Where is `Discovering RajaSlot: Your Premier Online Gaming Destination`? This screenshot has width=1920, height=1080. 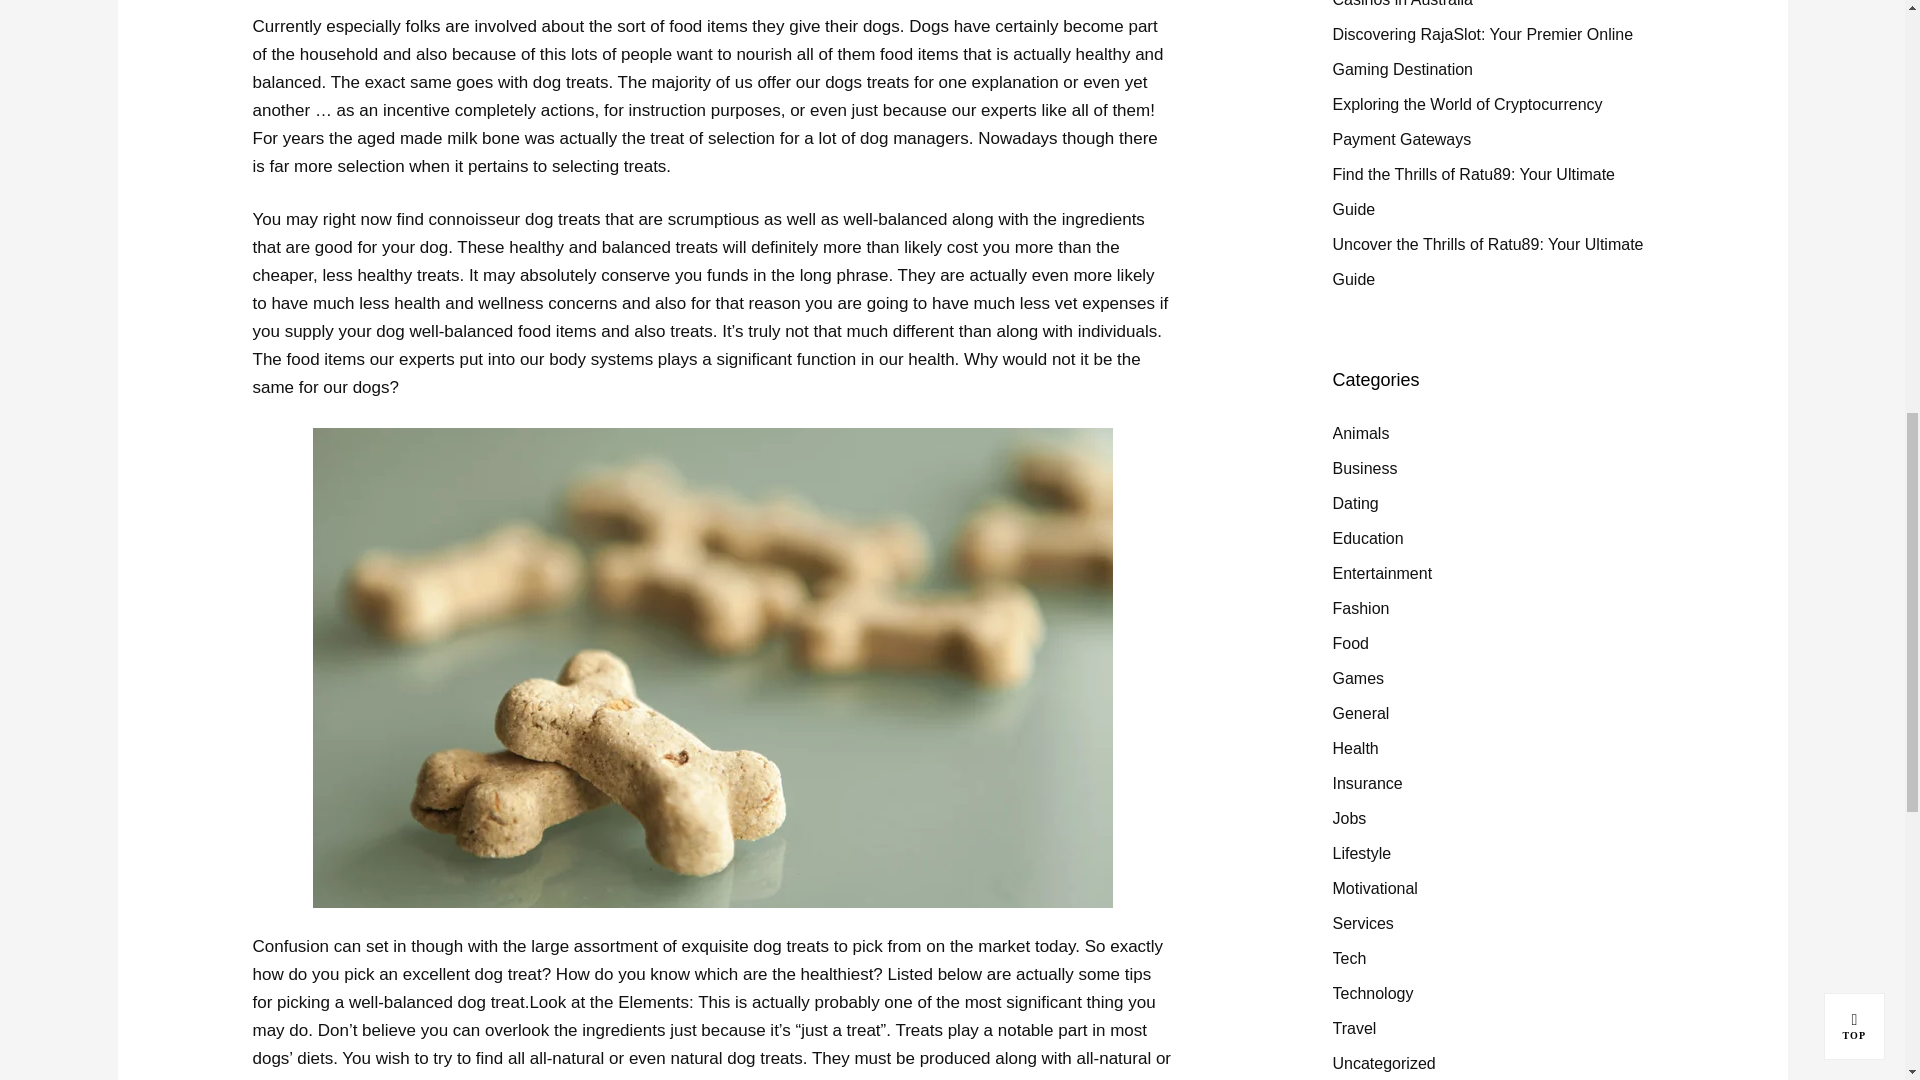
Discovering RajaSlot: Your Premier Online Gaming Destination is located at coordinates (1482, 51).